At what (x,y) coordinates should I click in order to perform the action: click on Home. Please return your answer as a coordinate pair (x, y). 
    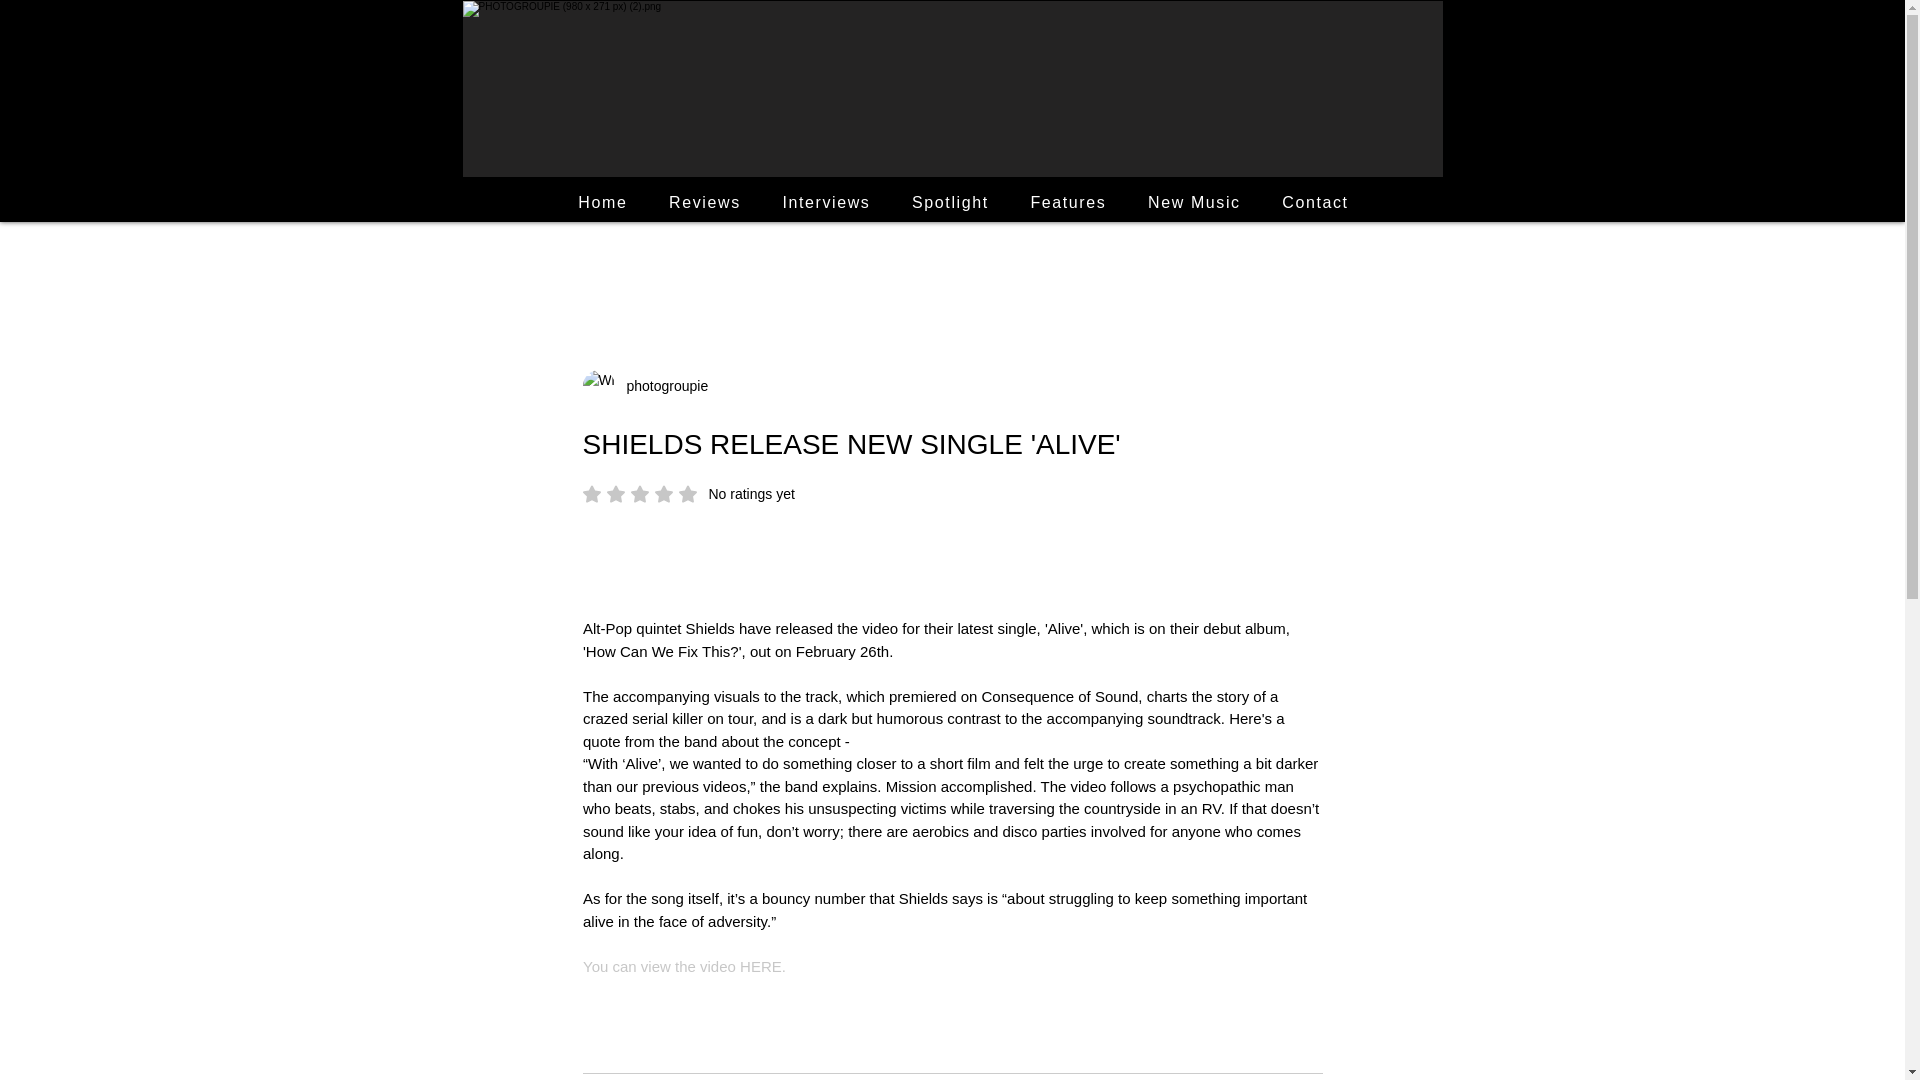
    Looking at the image, I should click on (826, 202).